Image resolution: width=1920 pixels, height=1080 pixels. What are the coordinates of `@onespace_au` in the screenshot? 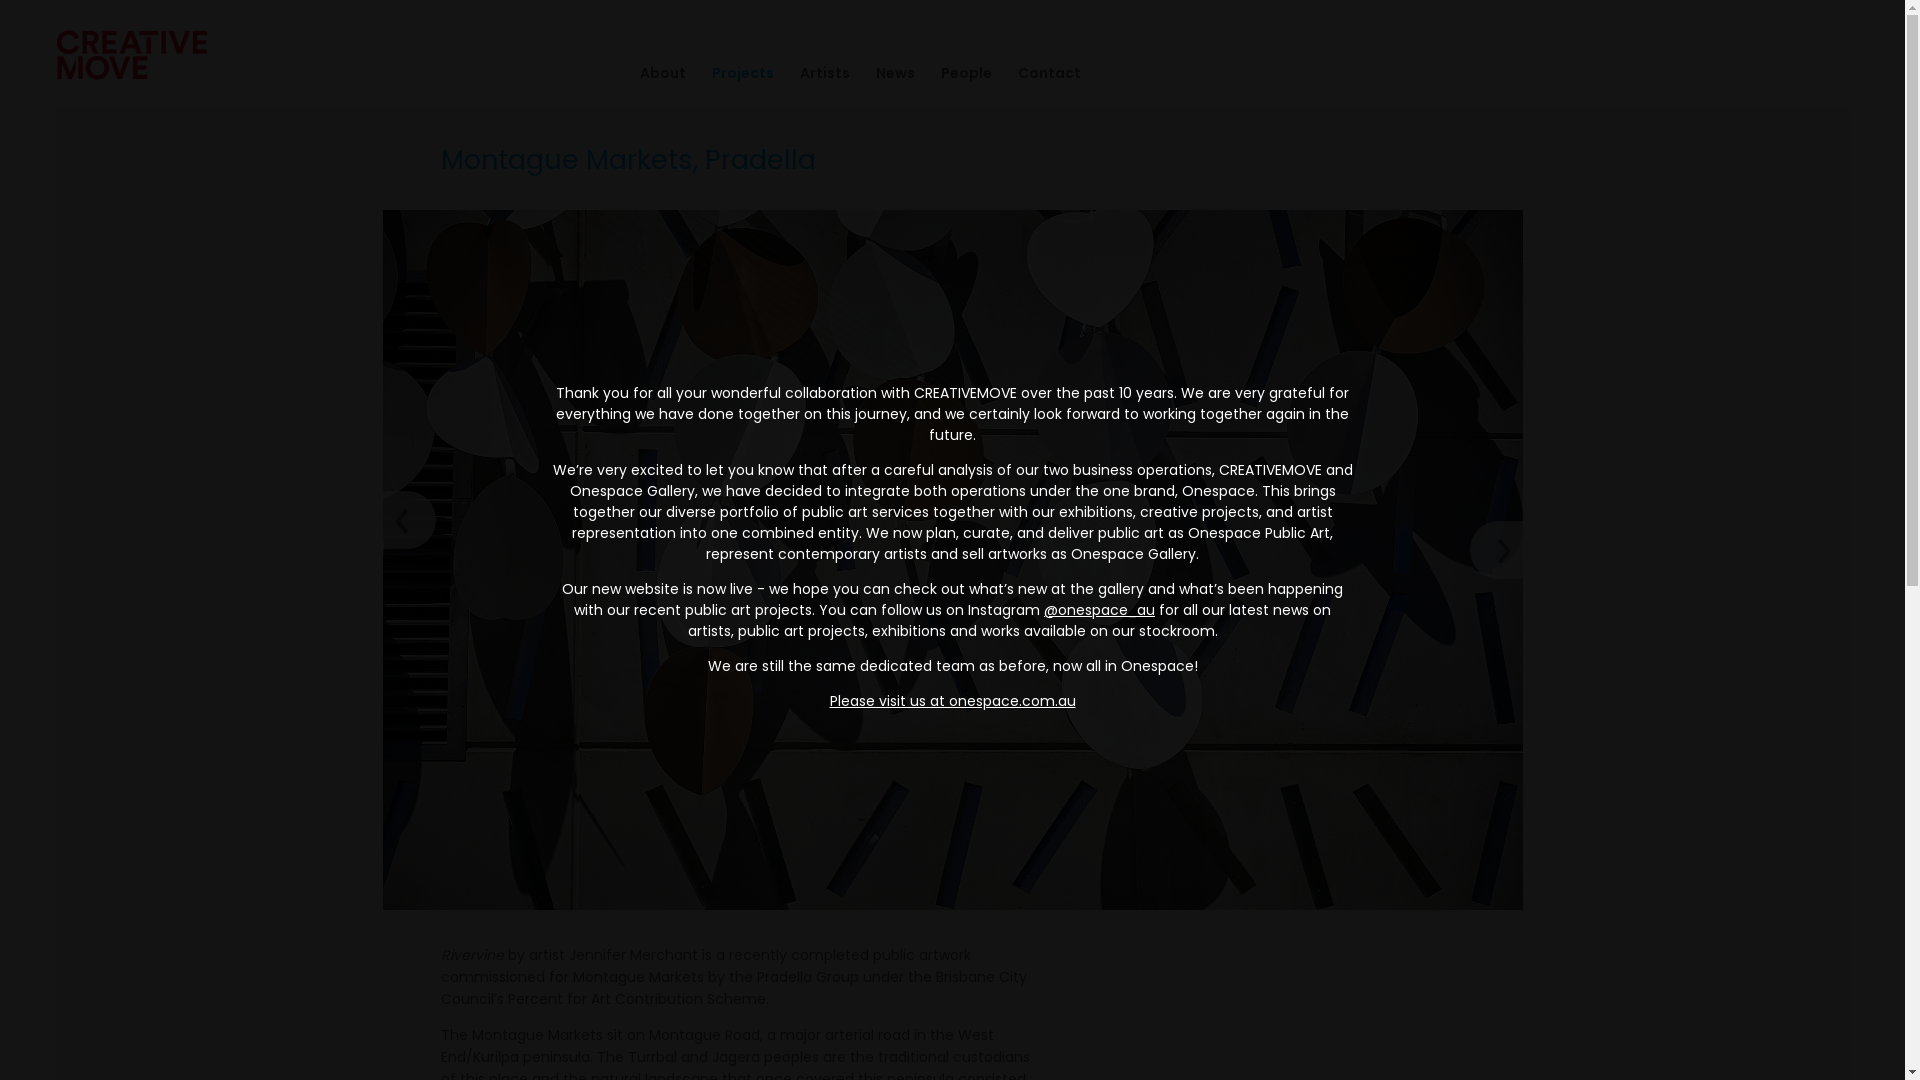 It's located at (1100, 610).